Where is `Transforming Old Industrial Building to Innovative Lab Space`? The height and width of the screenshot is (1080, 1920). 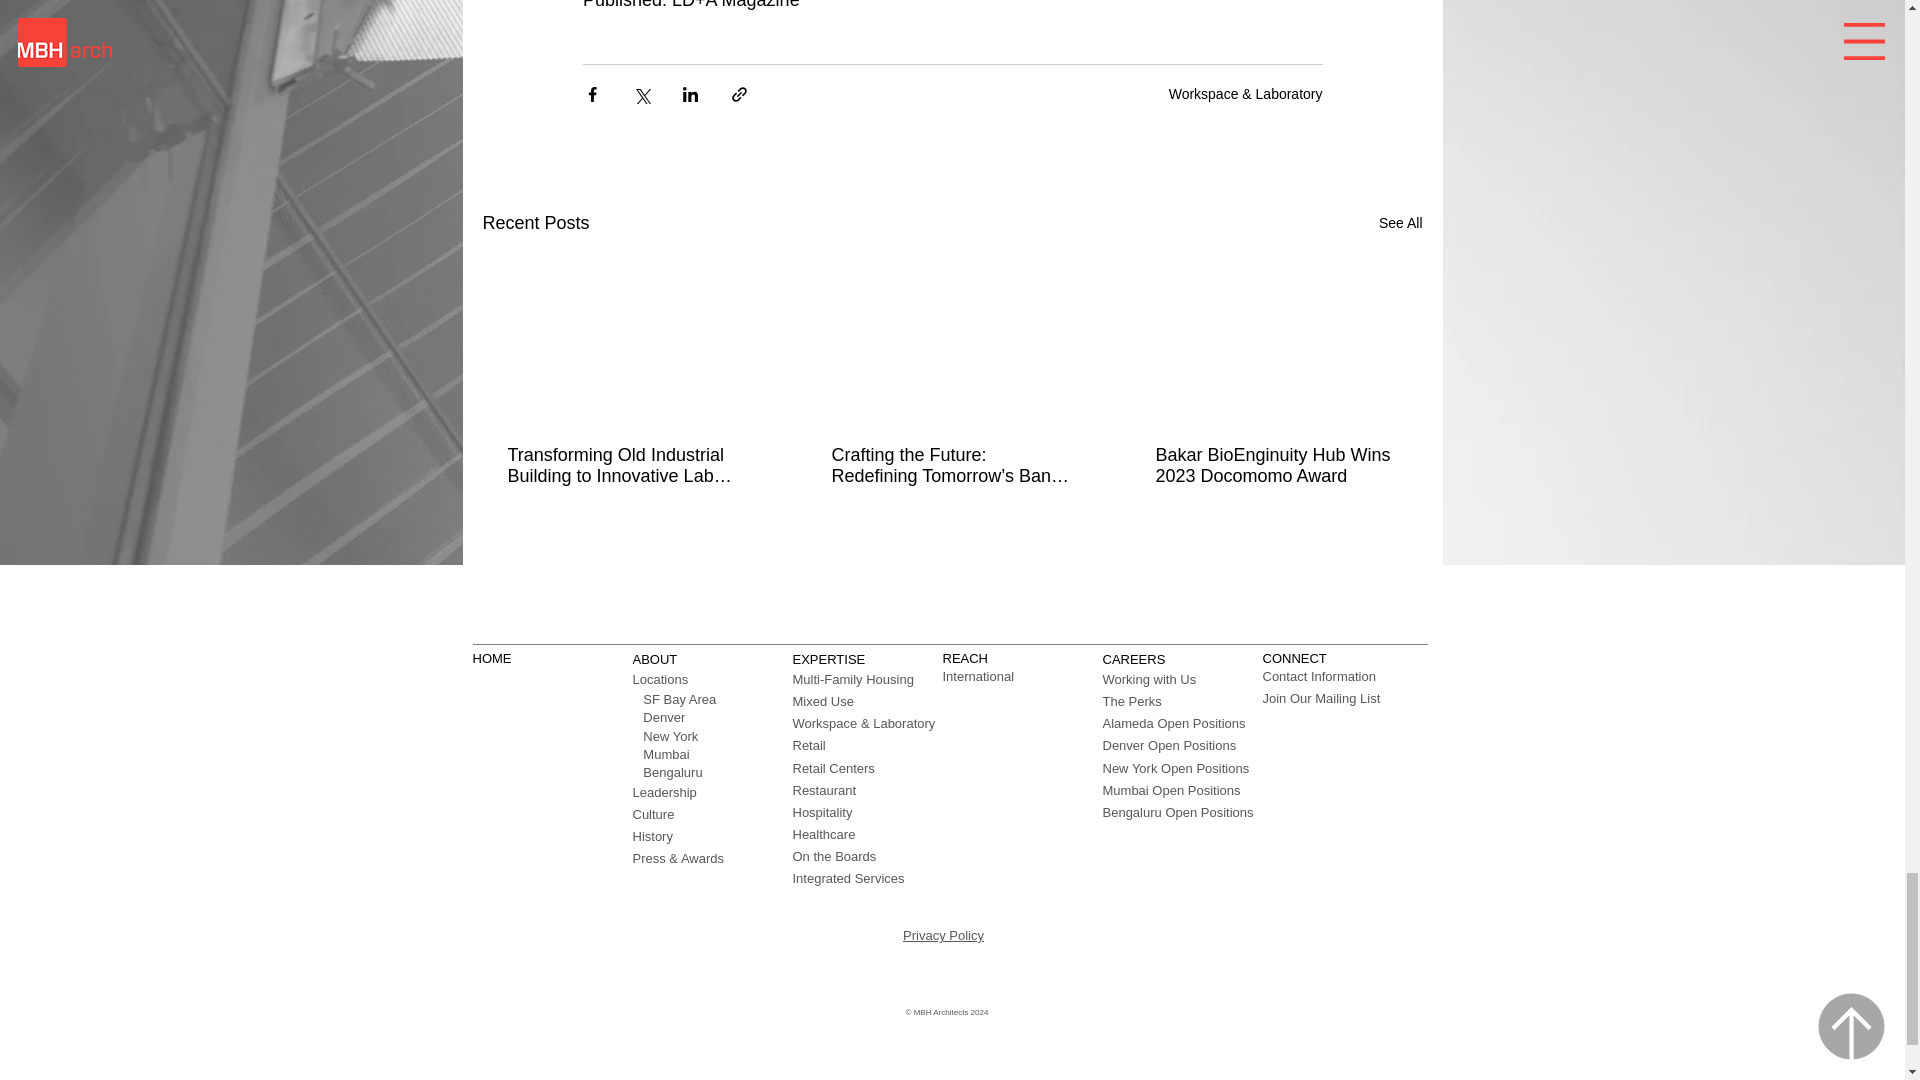 Transforming Old Industrial Building to Innovative Lab Space is located at coordinates (628, 466).